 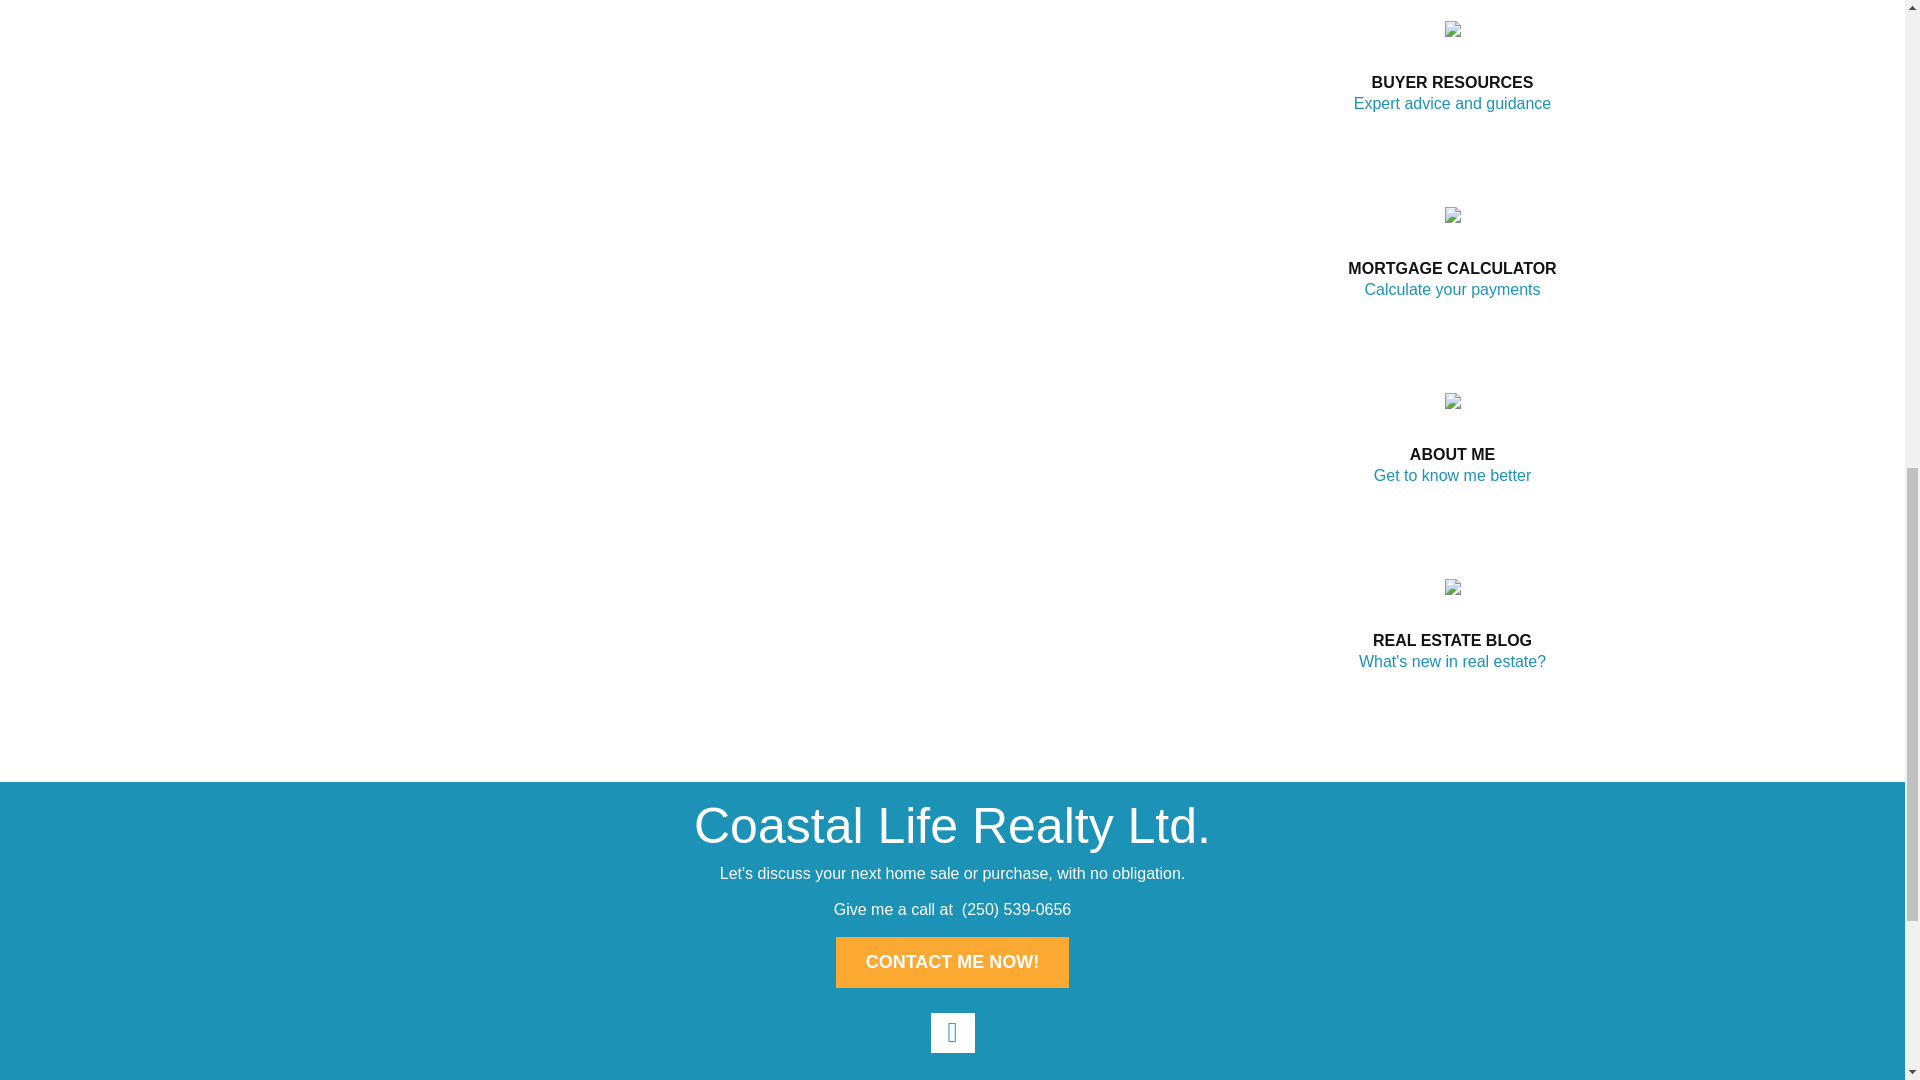 I want to click on Calculate your payments, so click(x=1451, y=289).